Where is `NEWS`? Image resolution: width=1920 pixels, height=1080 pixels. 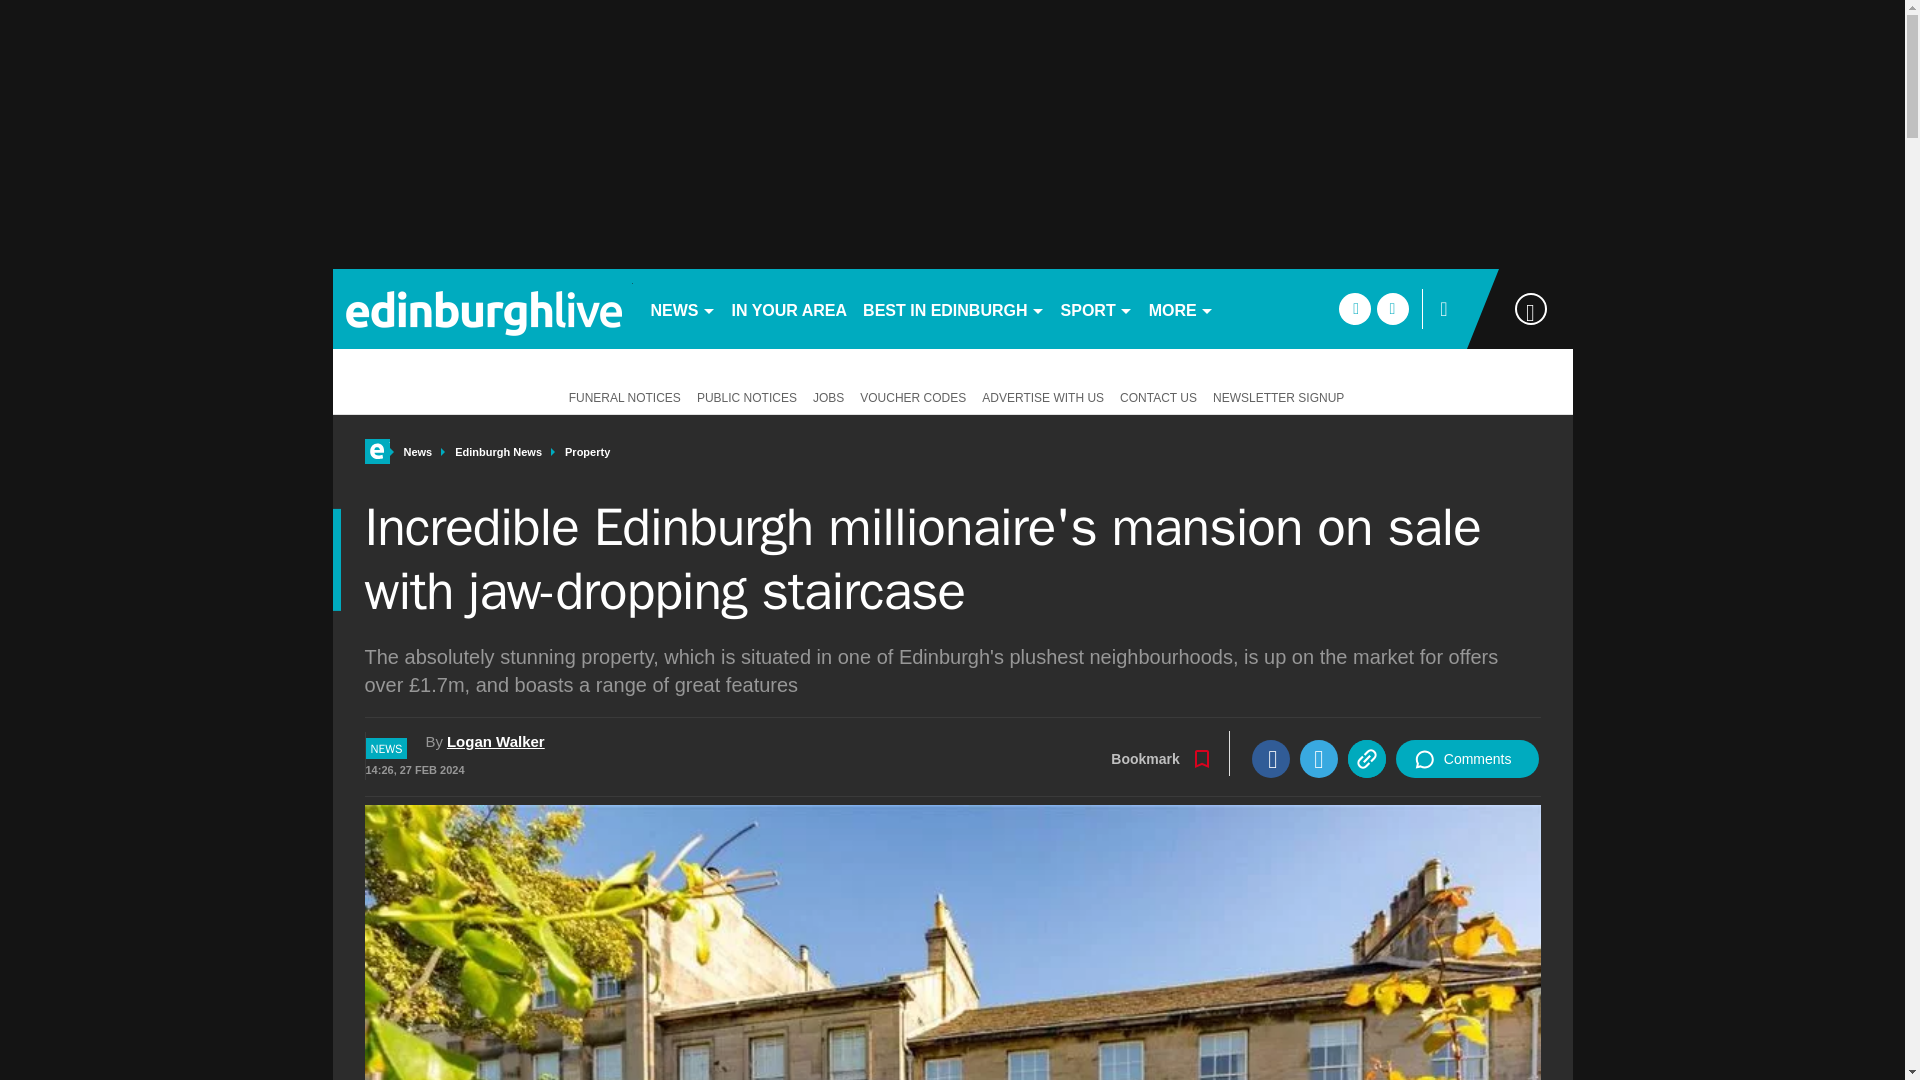 NEWS is located at coordinates (682, 308).